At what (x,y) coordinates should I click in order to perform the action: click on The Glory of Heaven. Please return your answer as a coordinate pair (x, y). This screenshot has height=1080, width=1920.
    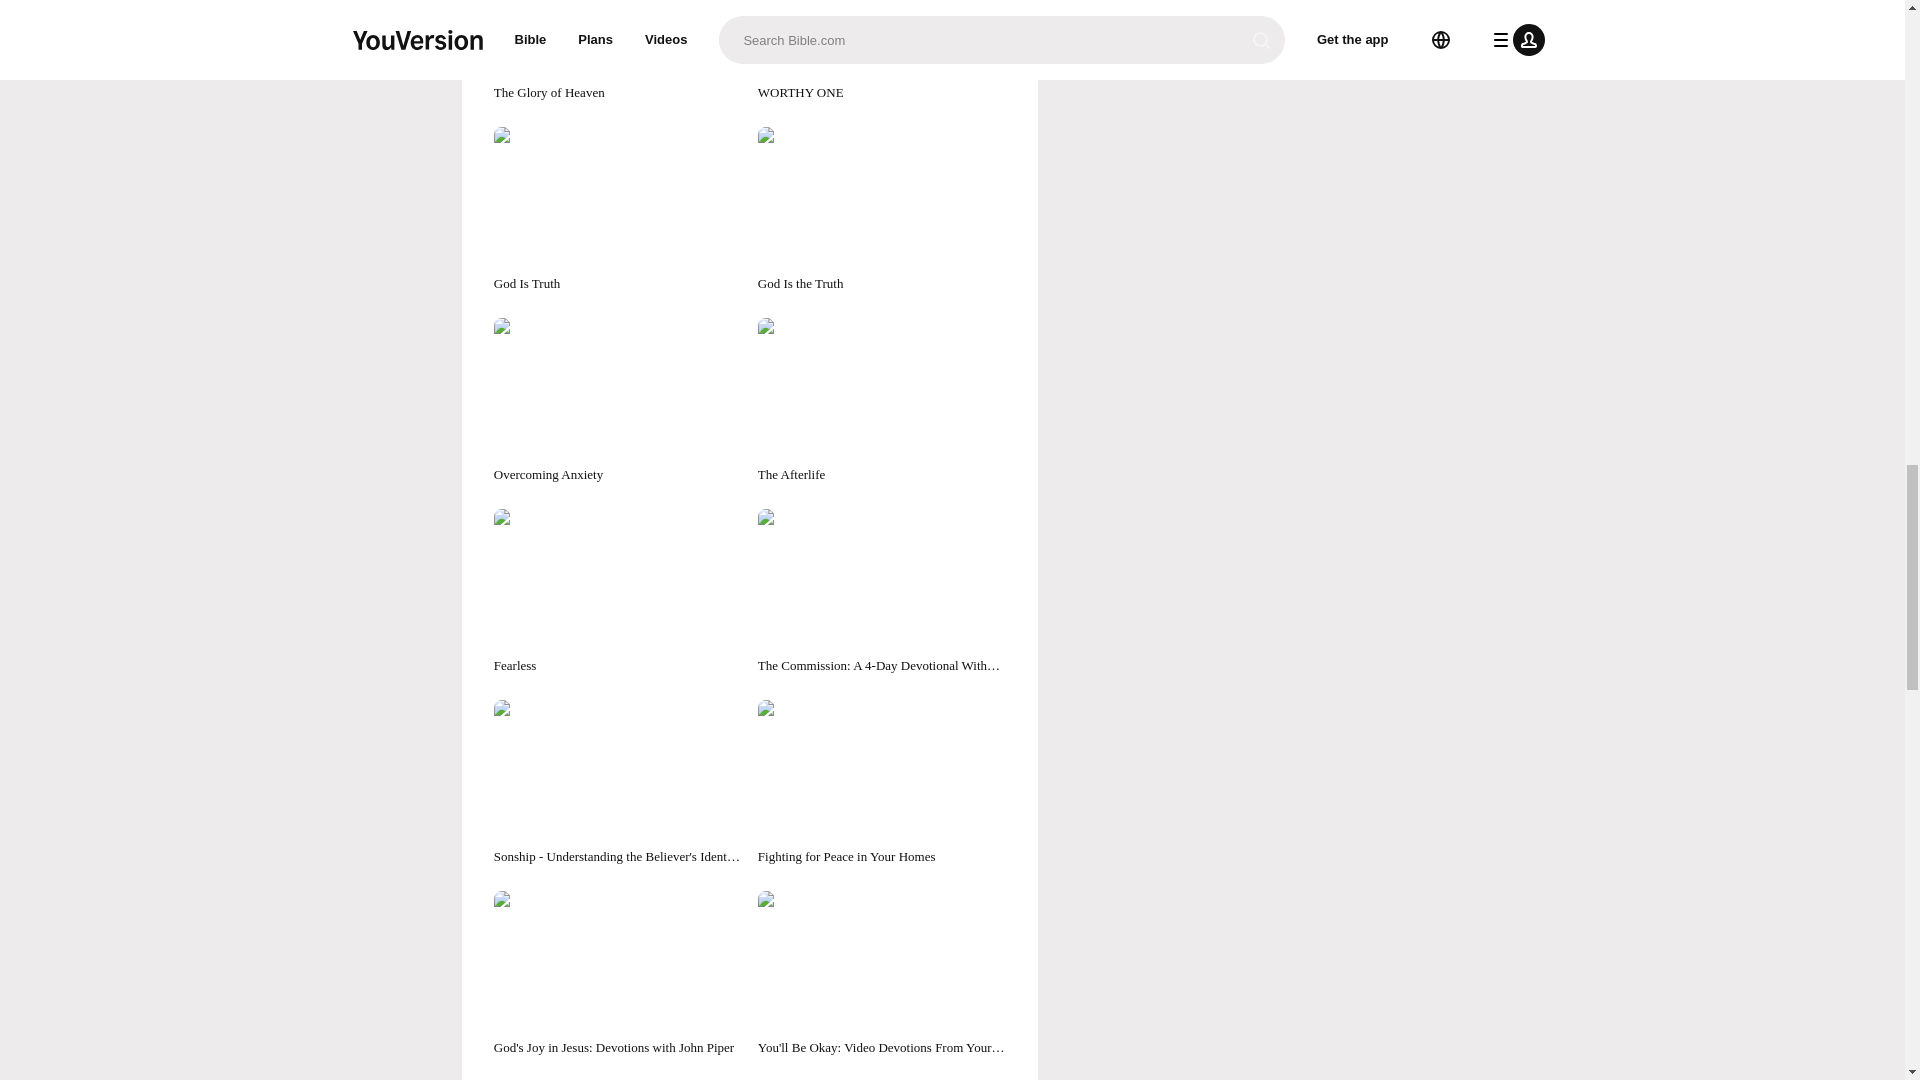
    Looking at the image, I should click on (617, 51).